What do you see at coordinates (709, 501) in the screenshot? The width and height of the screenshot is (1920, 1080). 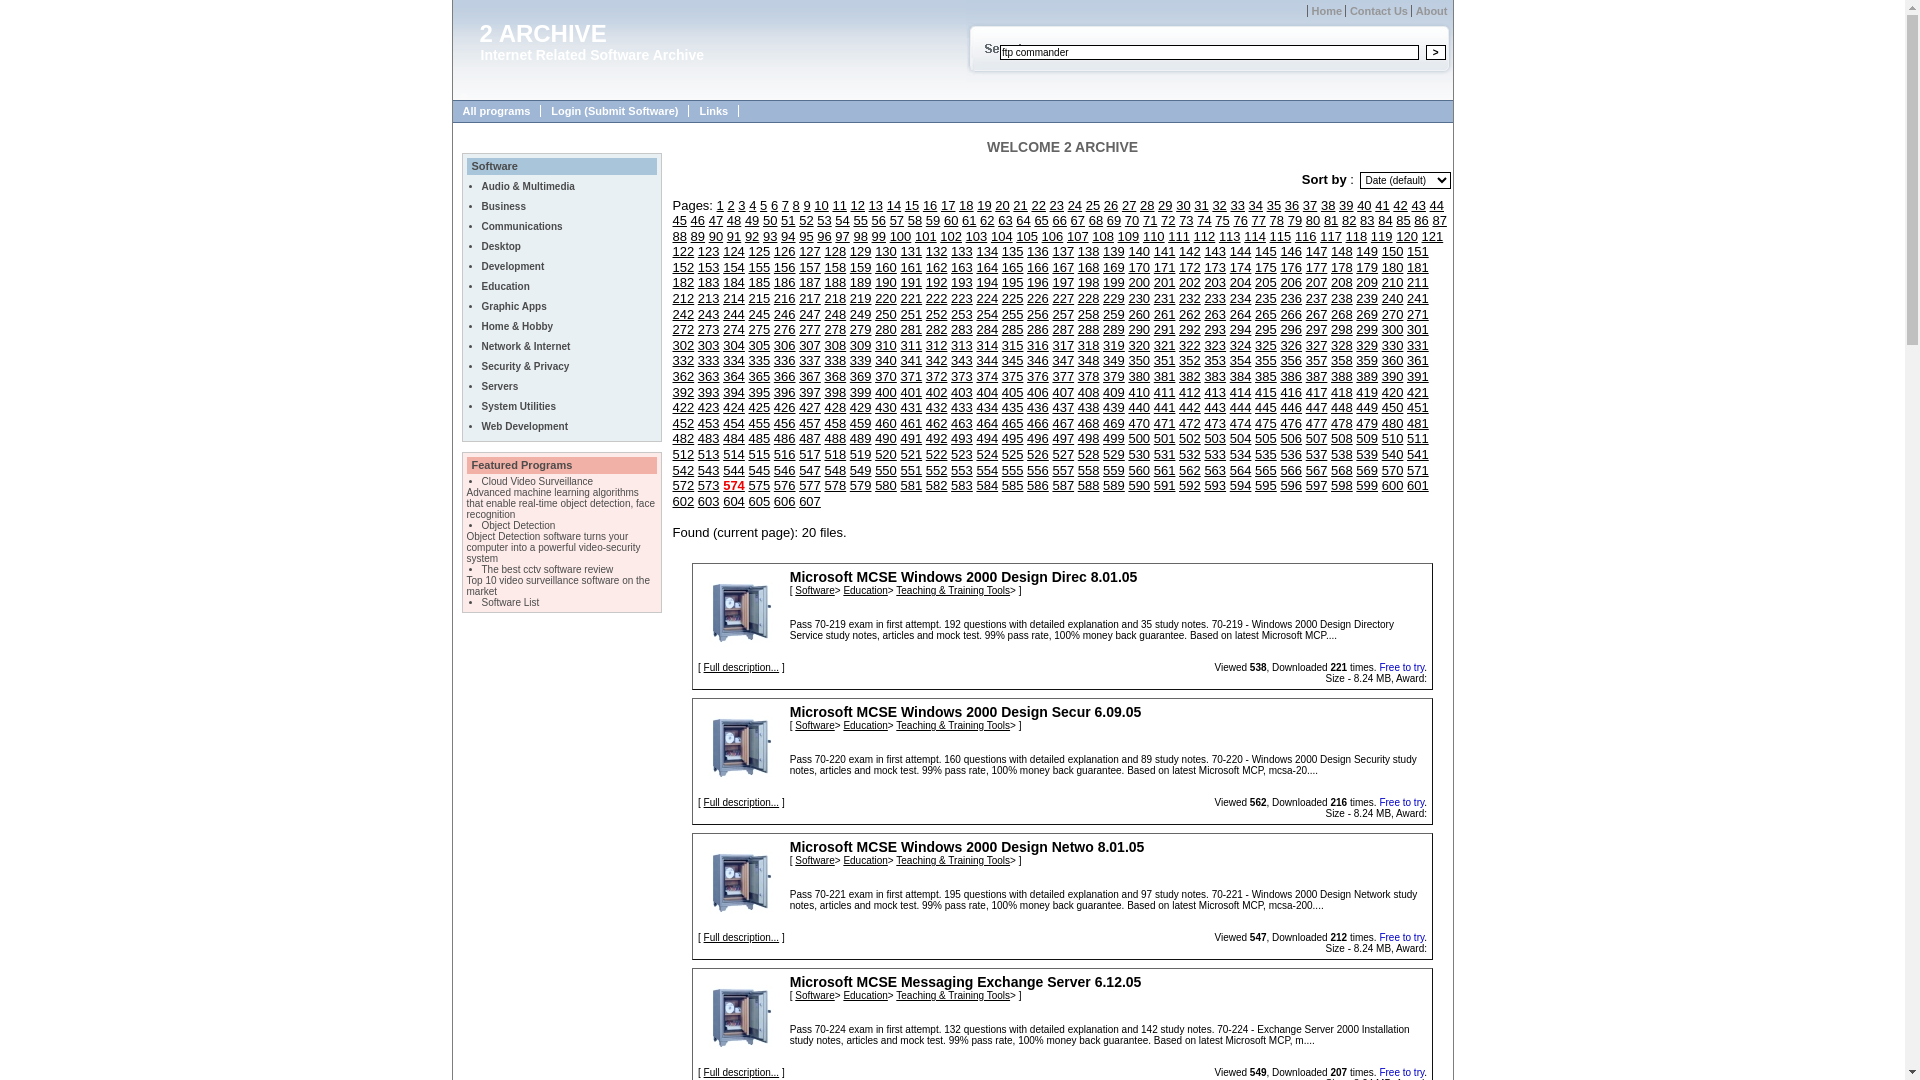 I see `603` at bounding box center [709, 501].